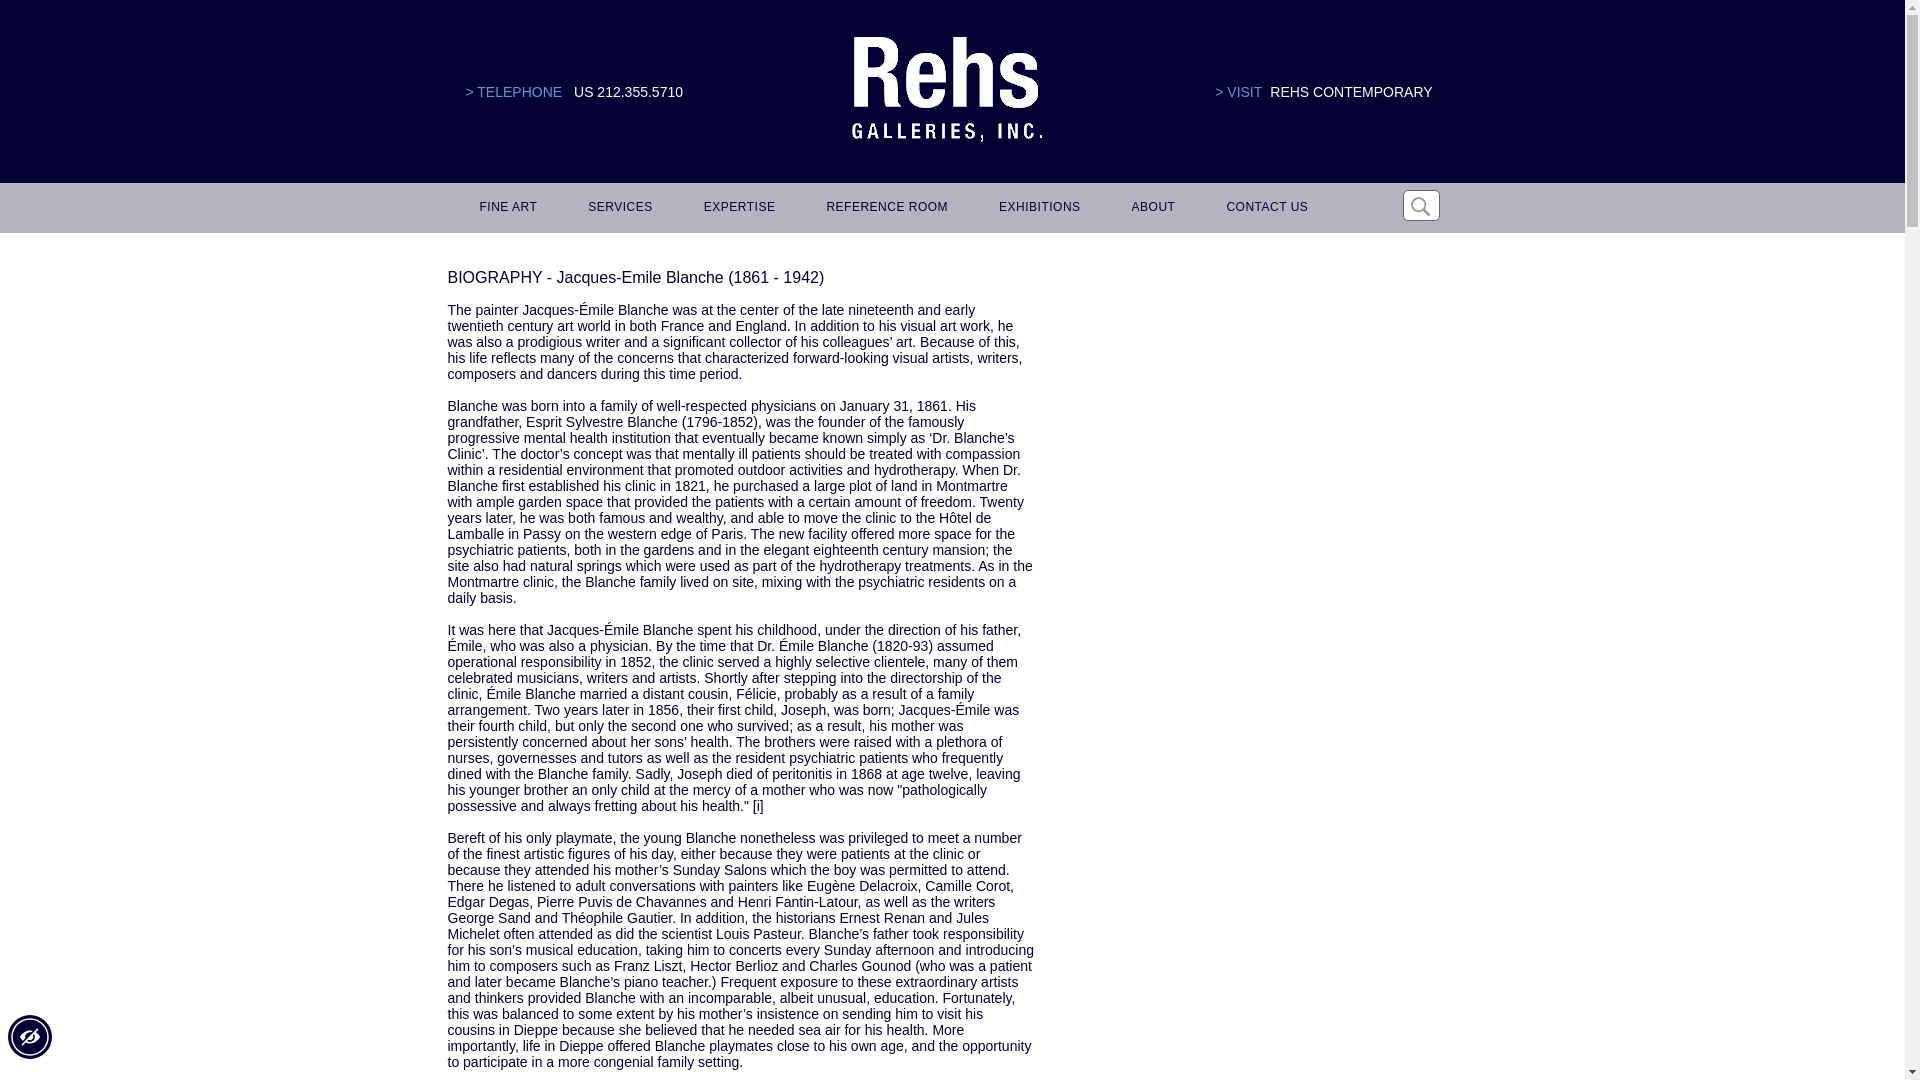 Image resolution: width=1920 pixels, height=1080 pixels. I want to click on Logo, so click(946, 90).